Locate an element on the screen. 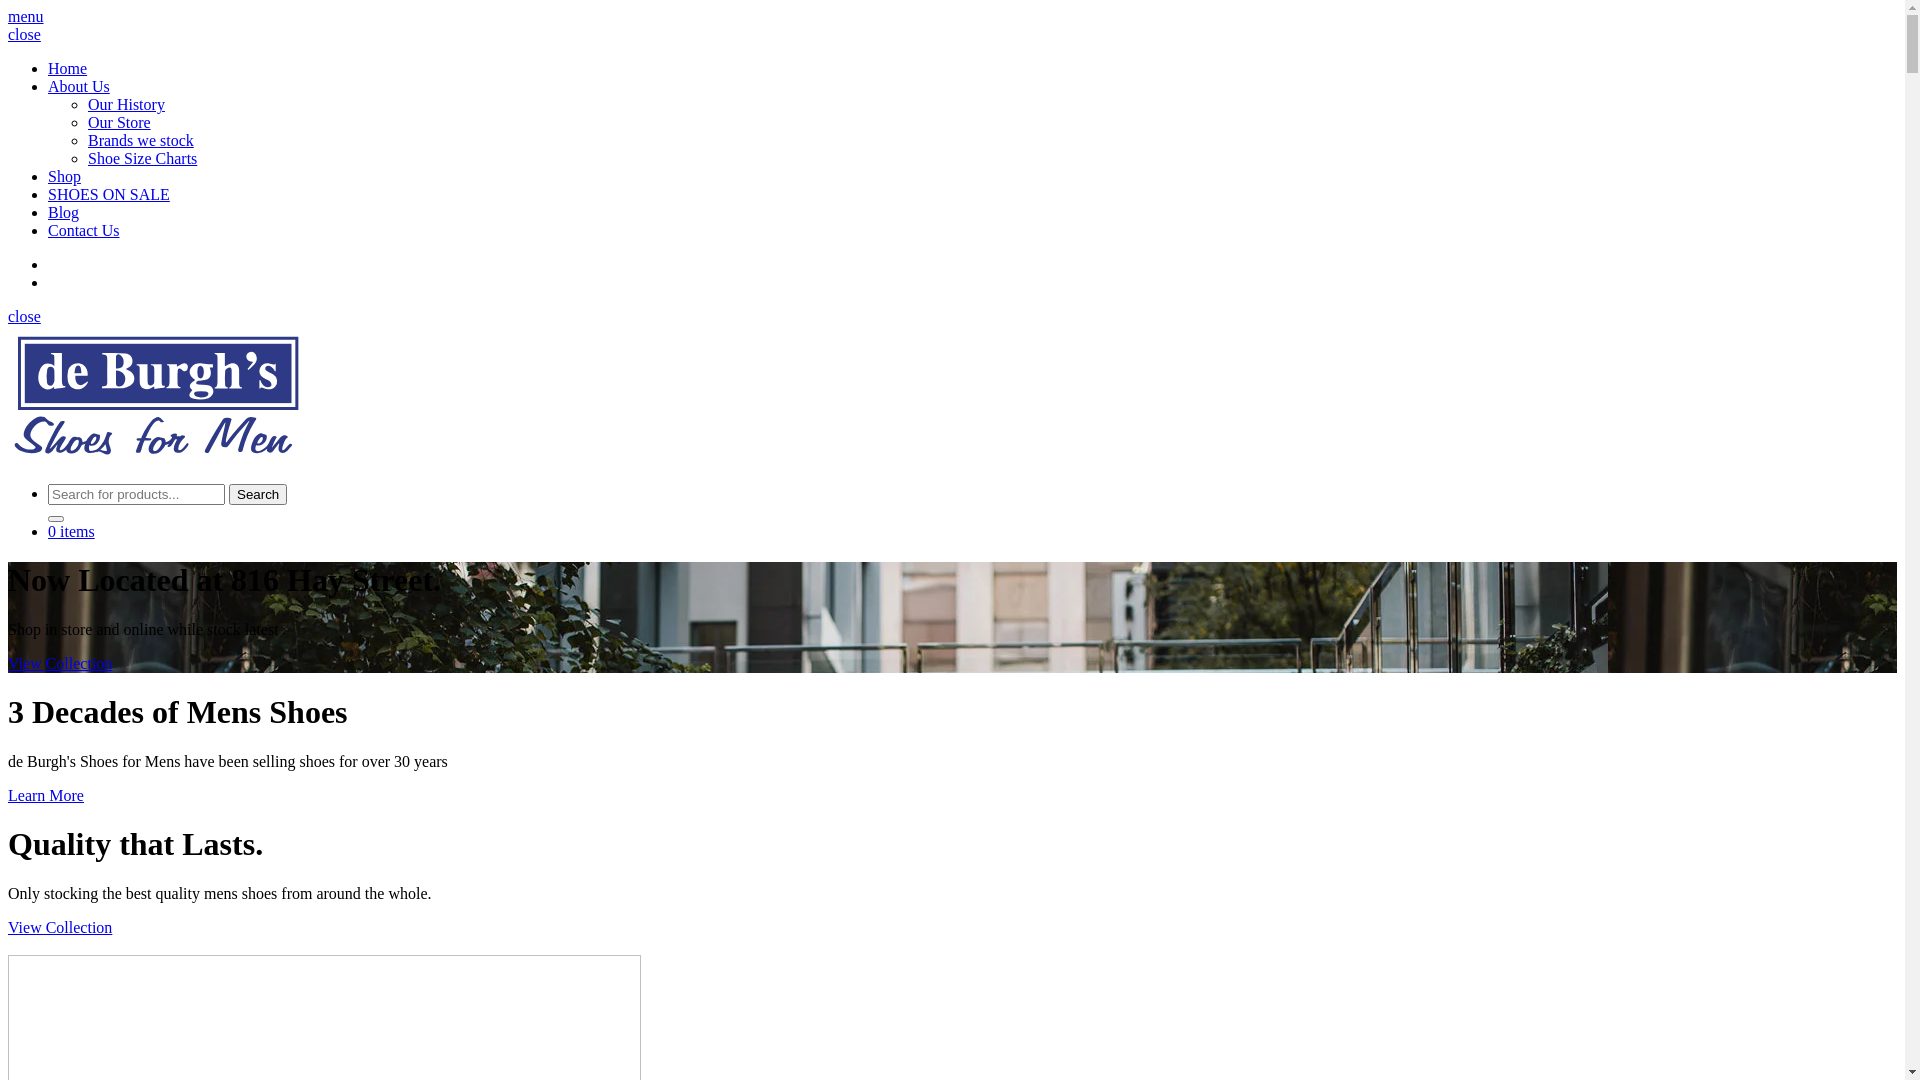  Our Store is located at coordinates (120, 122).